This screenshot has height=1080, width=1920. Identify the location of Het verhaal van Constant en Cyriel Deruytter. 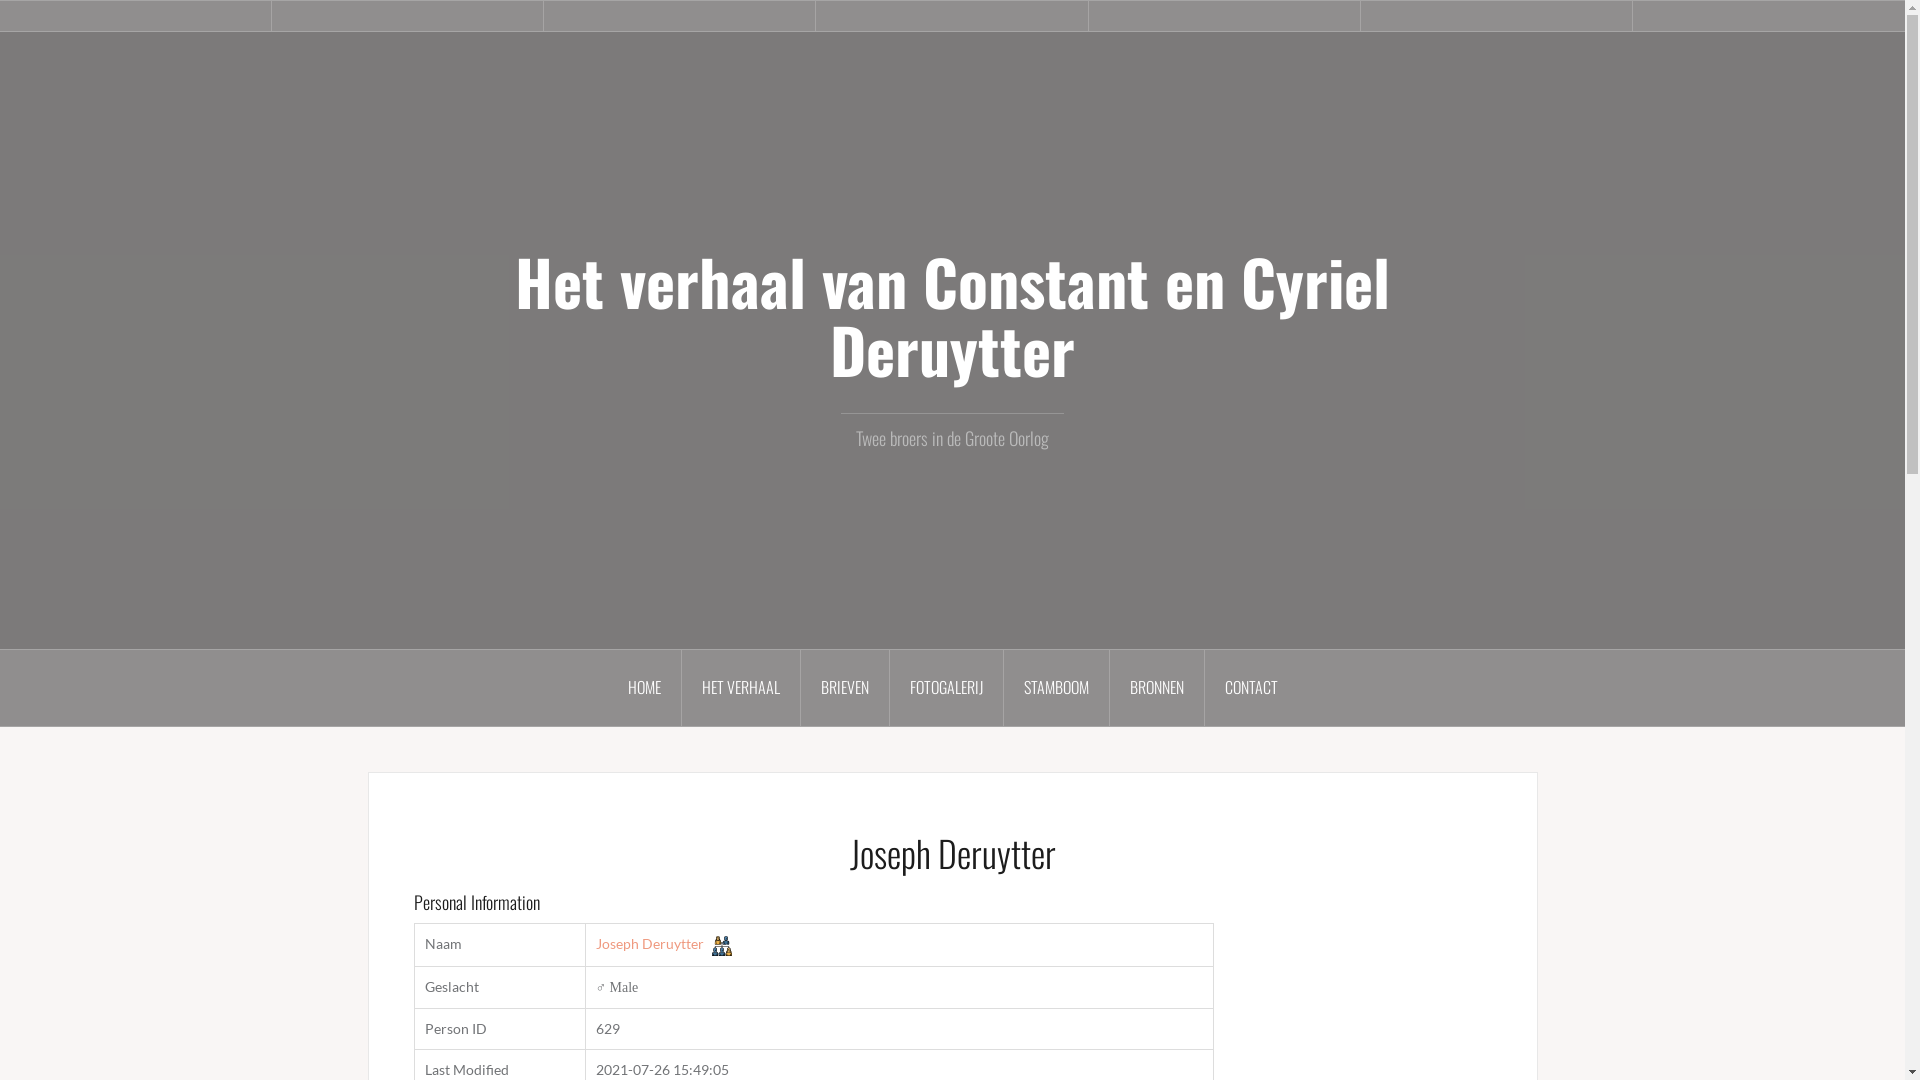
(952, 315).